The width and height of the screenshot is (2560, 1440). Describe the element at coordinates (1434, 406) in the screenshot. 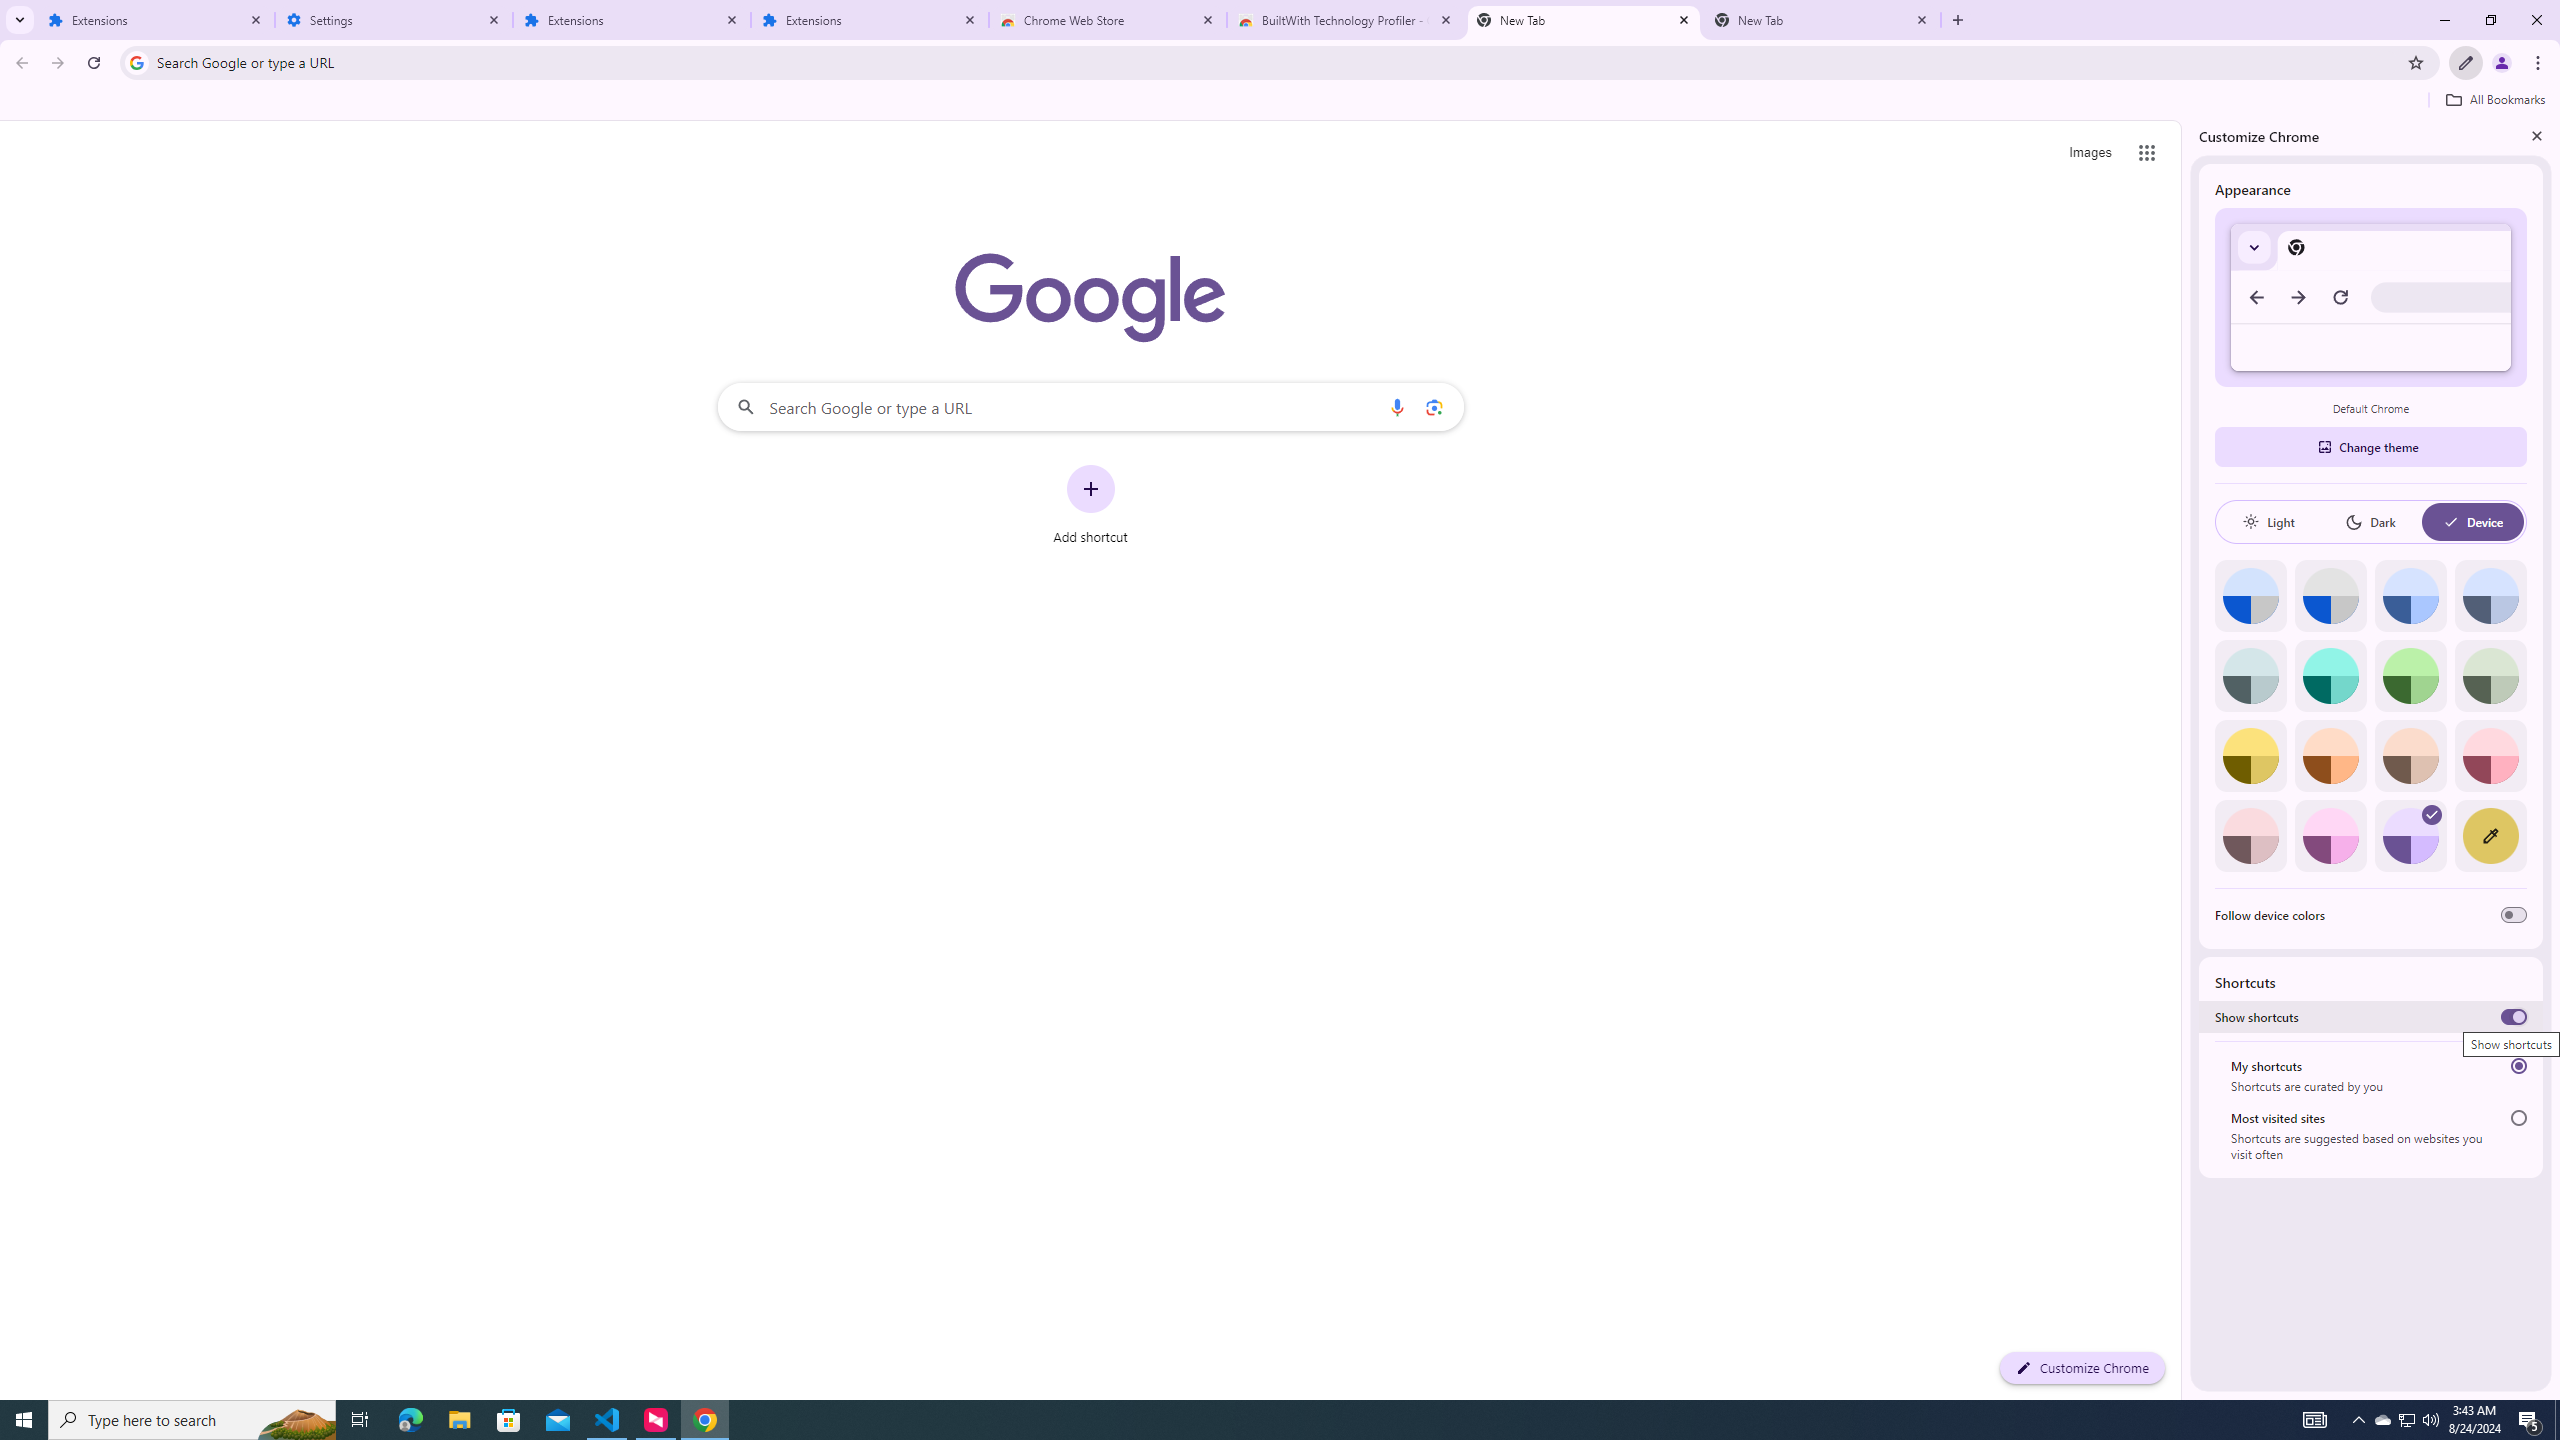

I see `Search by image` at that location.